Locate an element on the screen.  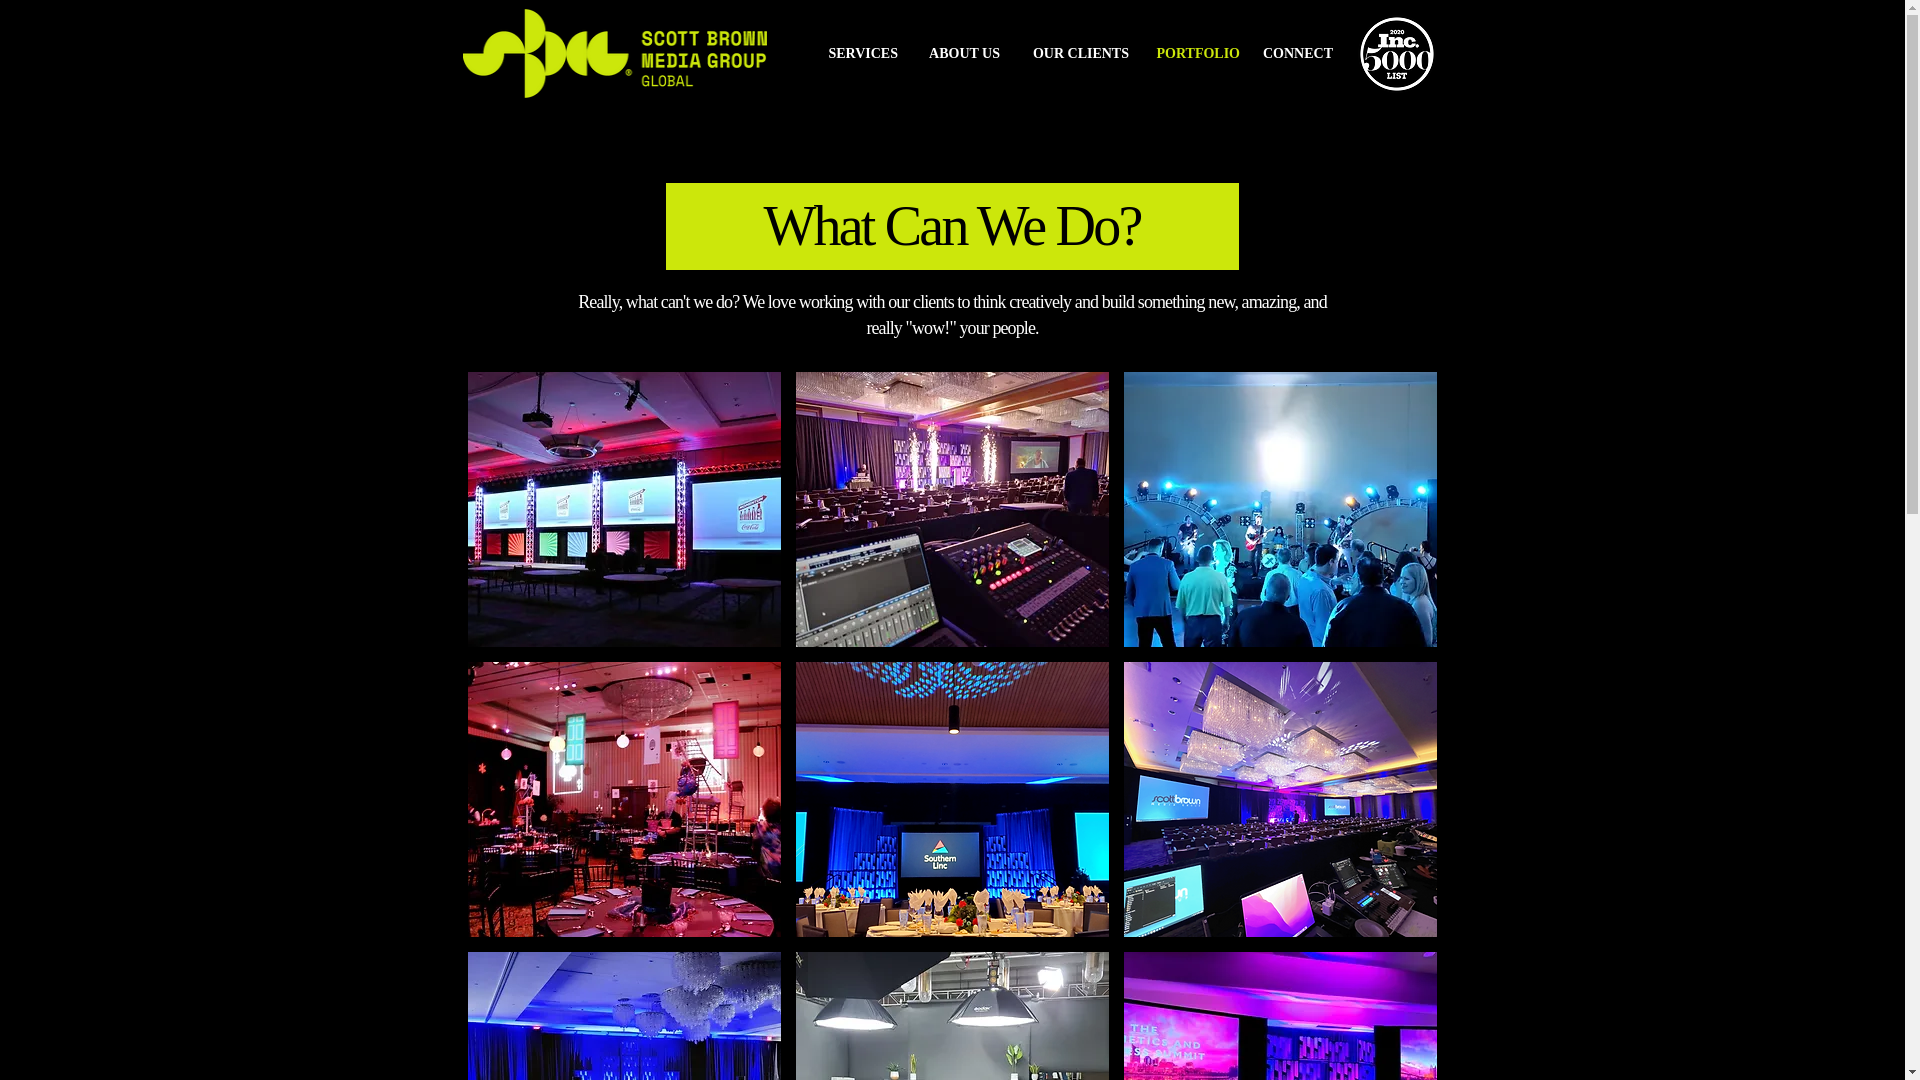
SERVICES is located at coordinates (862, 54).